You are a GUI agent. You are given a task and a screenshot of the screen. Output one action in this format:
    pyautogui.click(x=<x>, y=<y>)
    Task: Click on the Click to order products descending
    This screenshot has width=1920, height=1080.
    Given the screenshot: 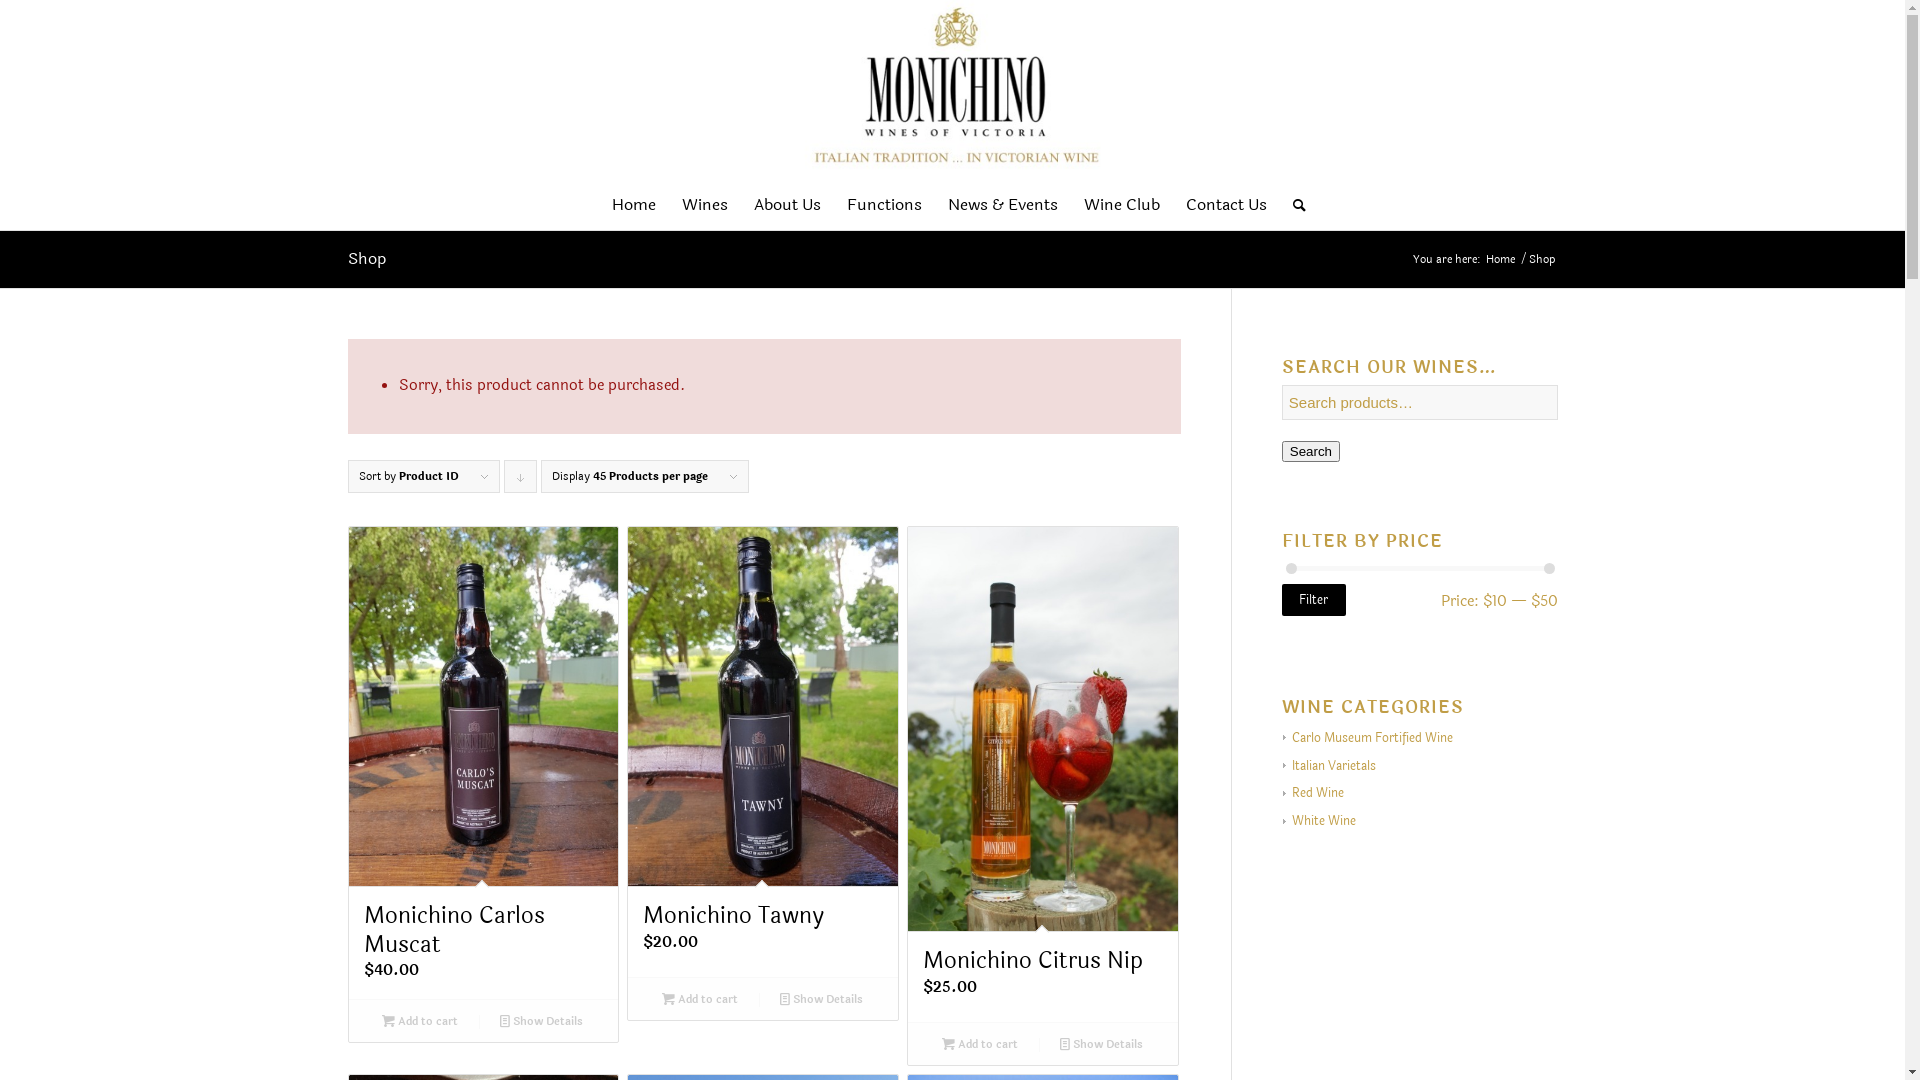 What is the action you would take?
    pyautogui.click(x=520, y=476)
    